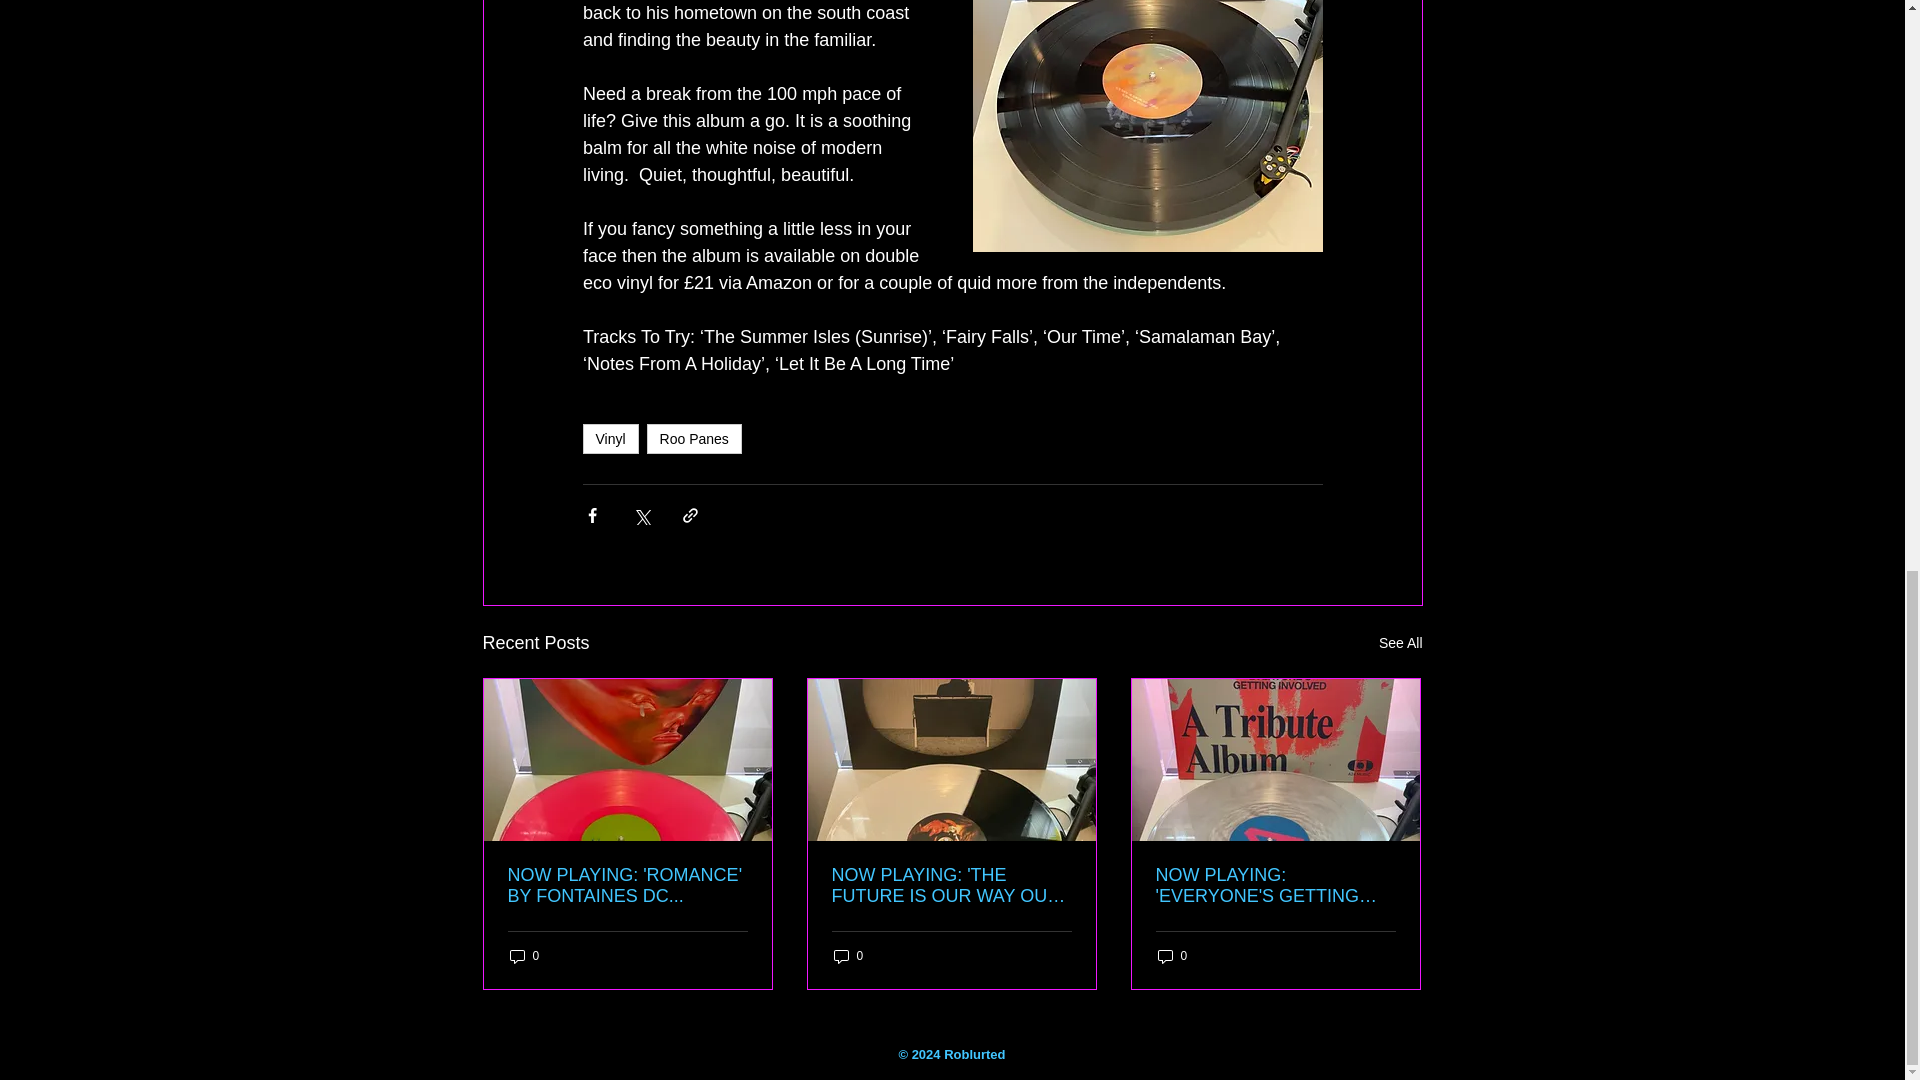 This screenshot has width=1920, height=1080. I want to click on See All, so click(1400, 642).